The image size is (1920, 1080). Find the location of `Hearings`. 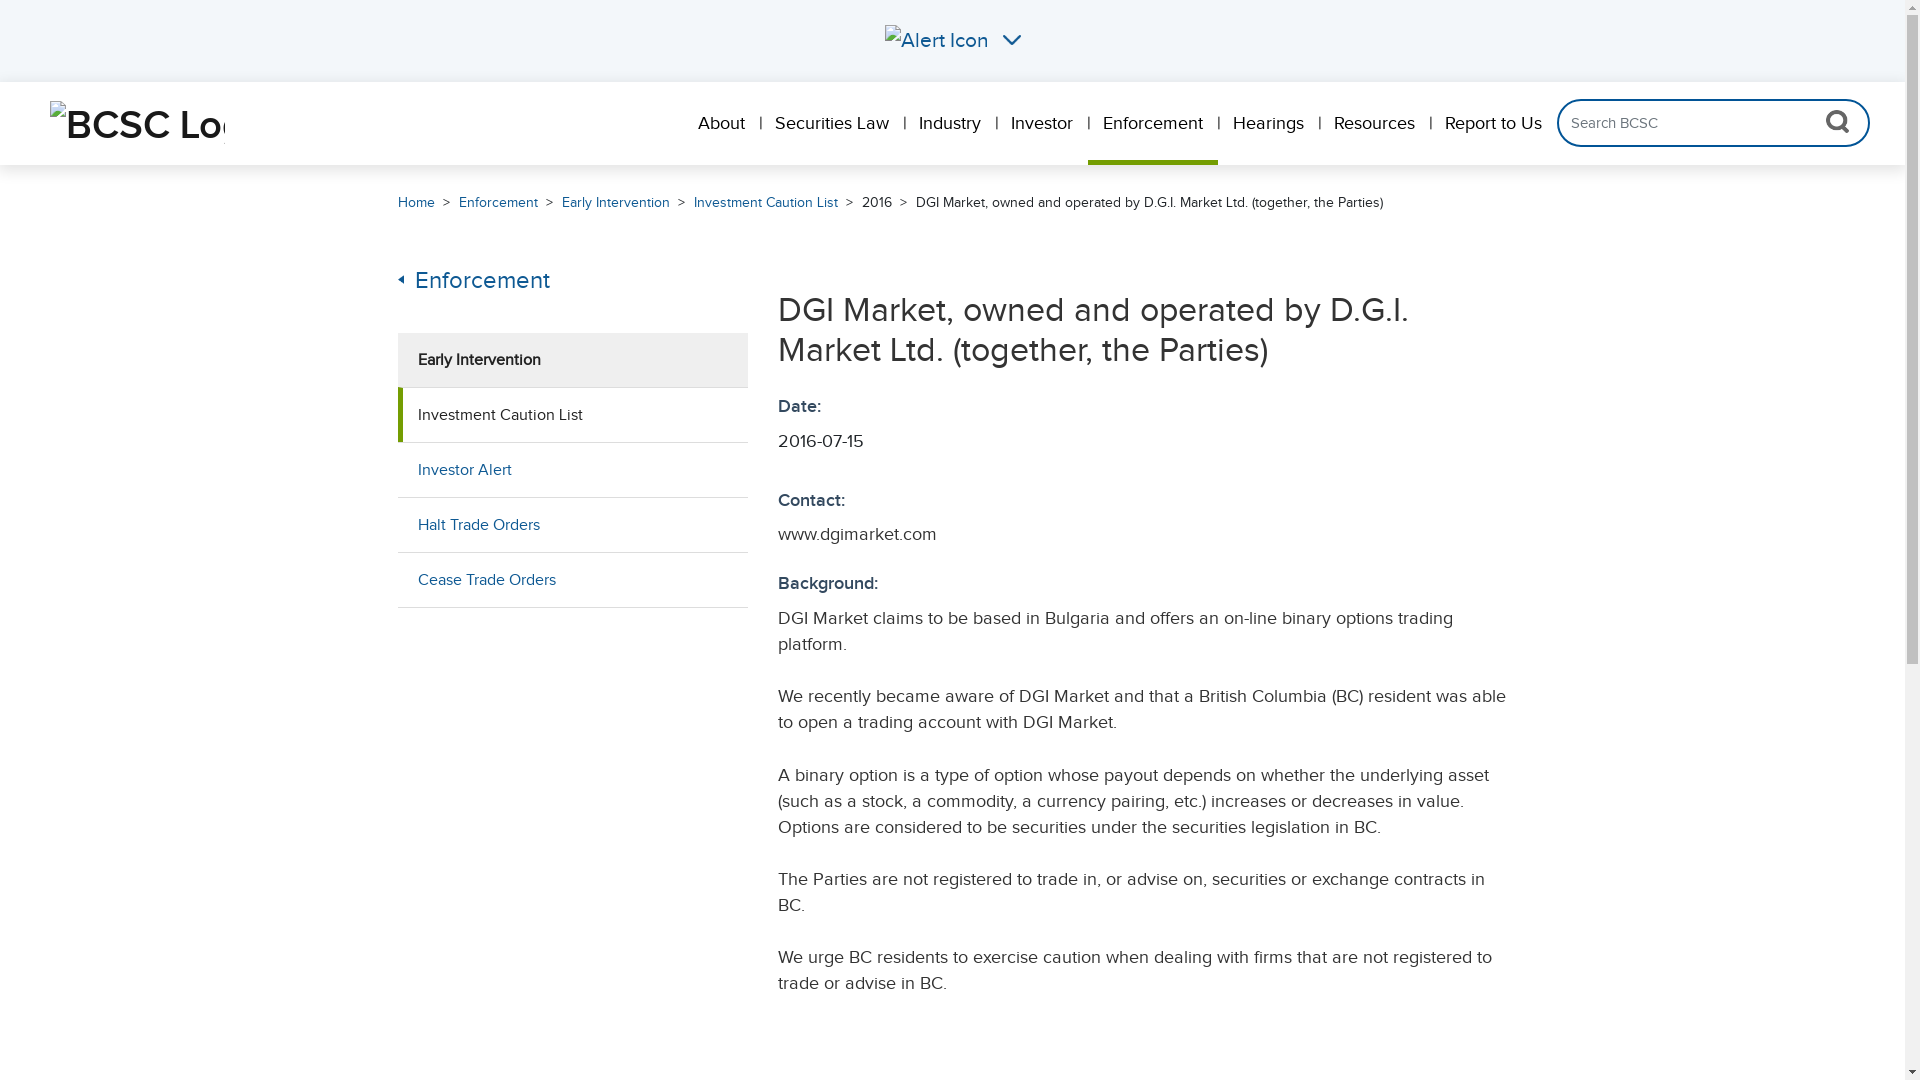

Hearings is located at coordinates (1268, 124).